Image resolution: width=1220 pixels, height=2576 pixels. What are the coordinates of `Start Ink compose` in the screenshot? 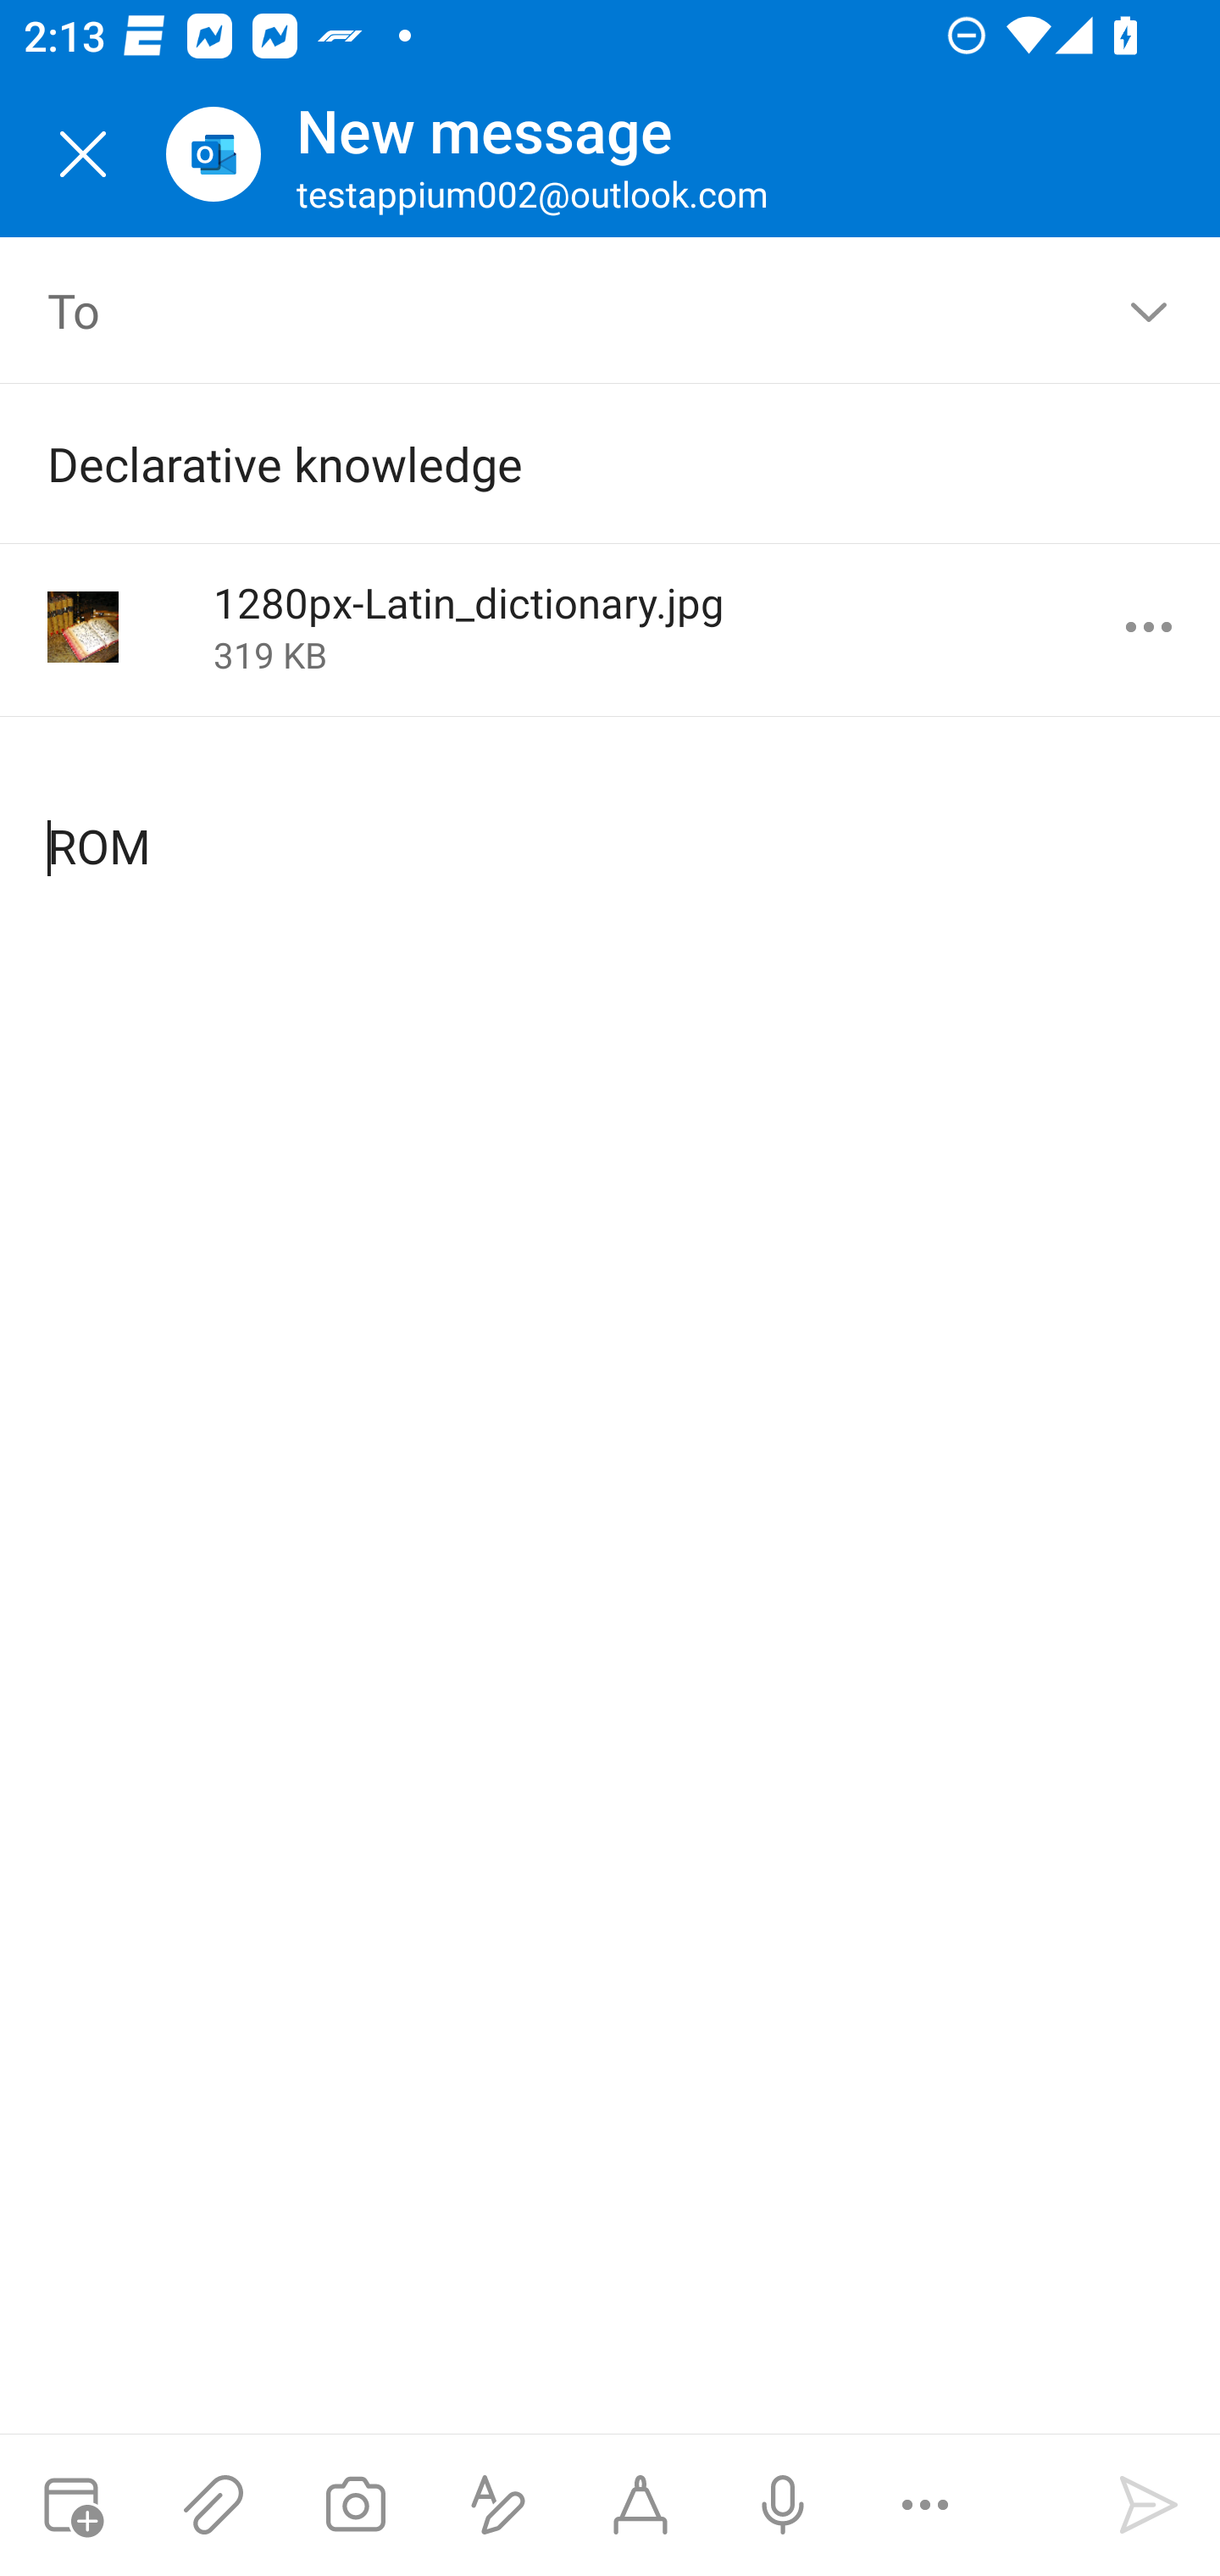 It's located at (640, 2505).